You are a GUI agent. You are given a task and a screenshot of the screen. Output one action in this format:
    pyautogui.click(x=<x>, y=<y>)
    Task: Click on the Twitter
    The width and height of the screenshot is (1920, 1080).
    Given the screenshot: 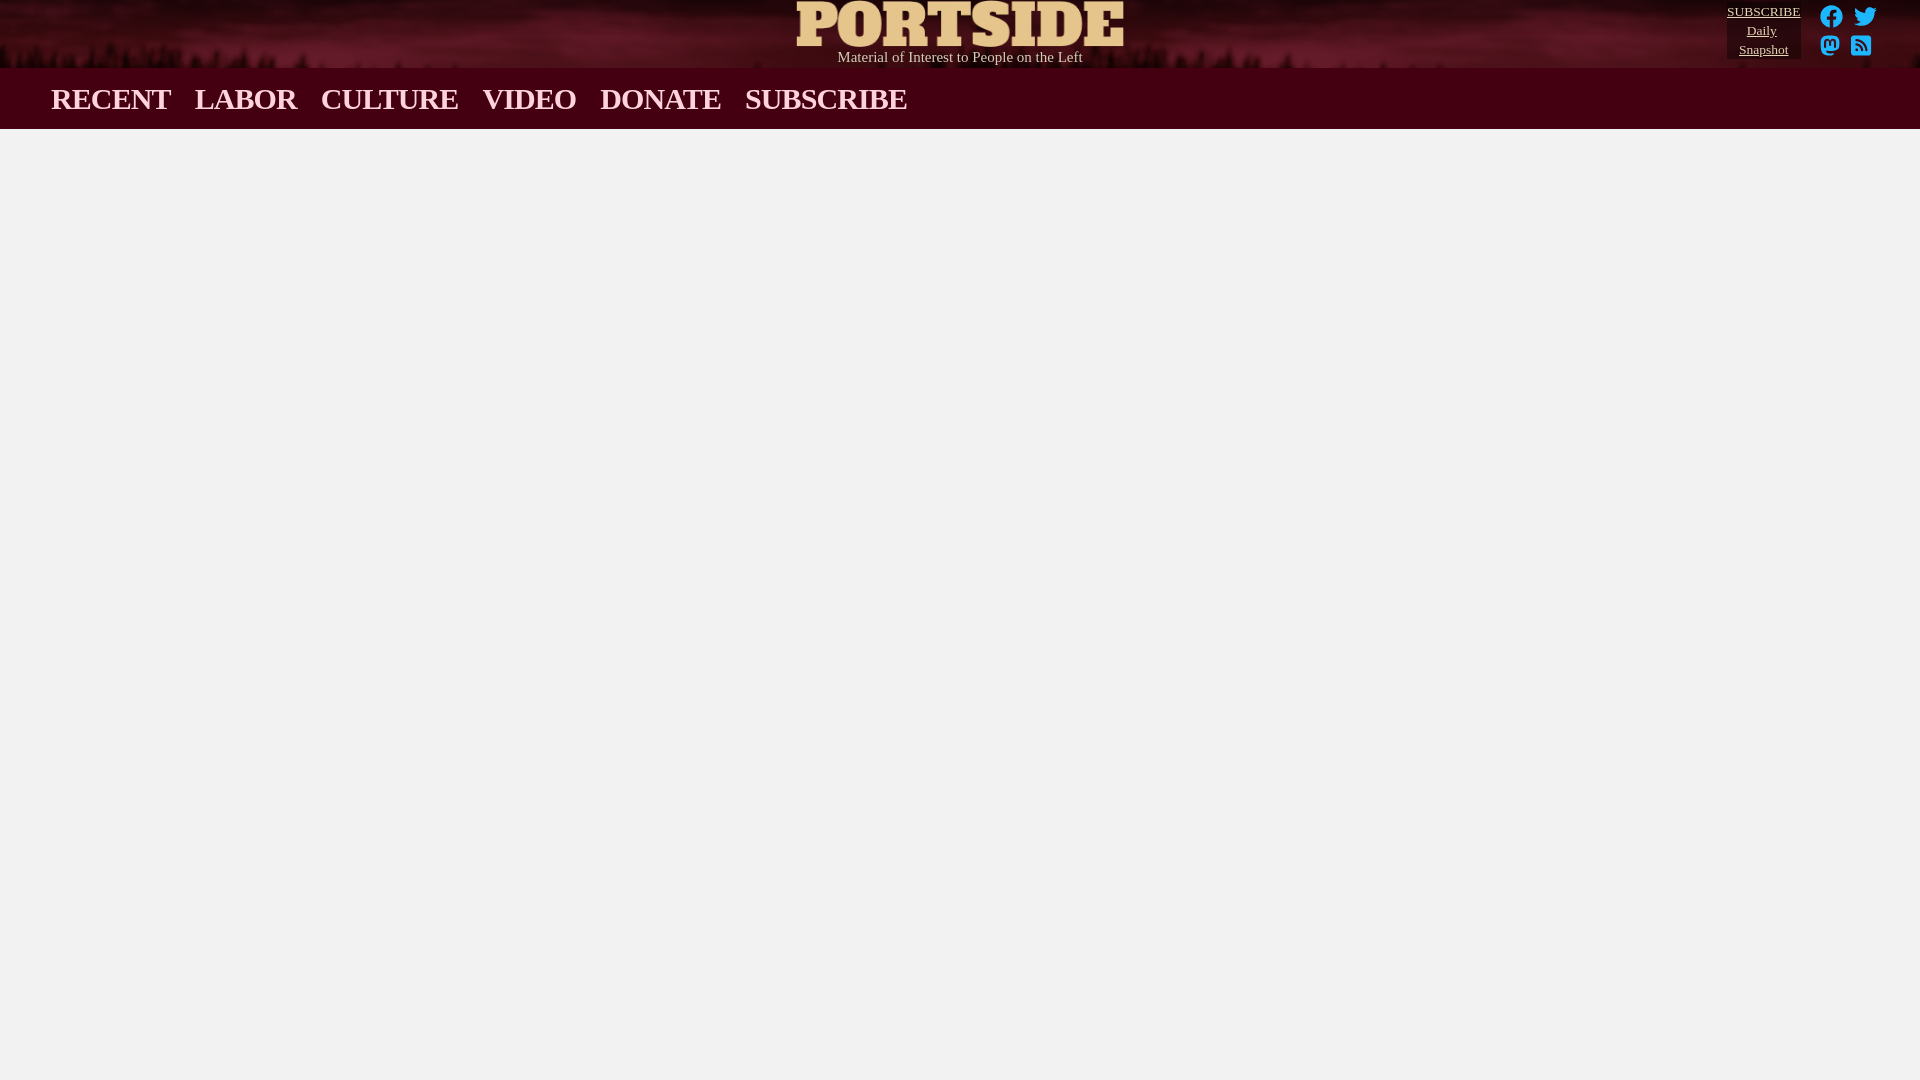 What is the action you would take?
    pyautogui.click(x=1763, y=31)
    